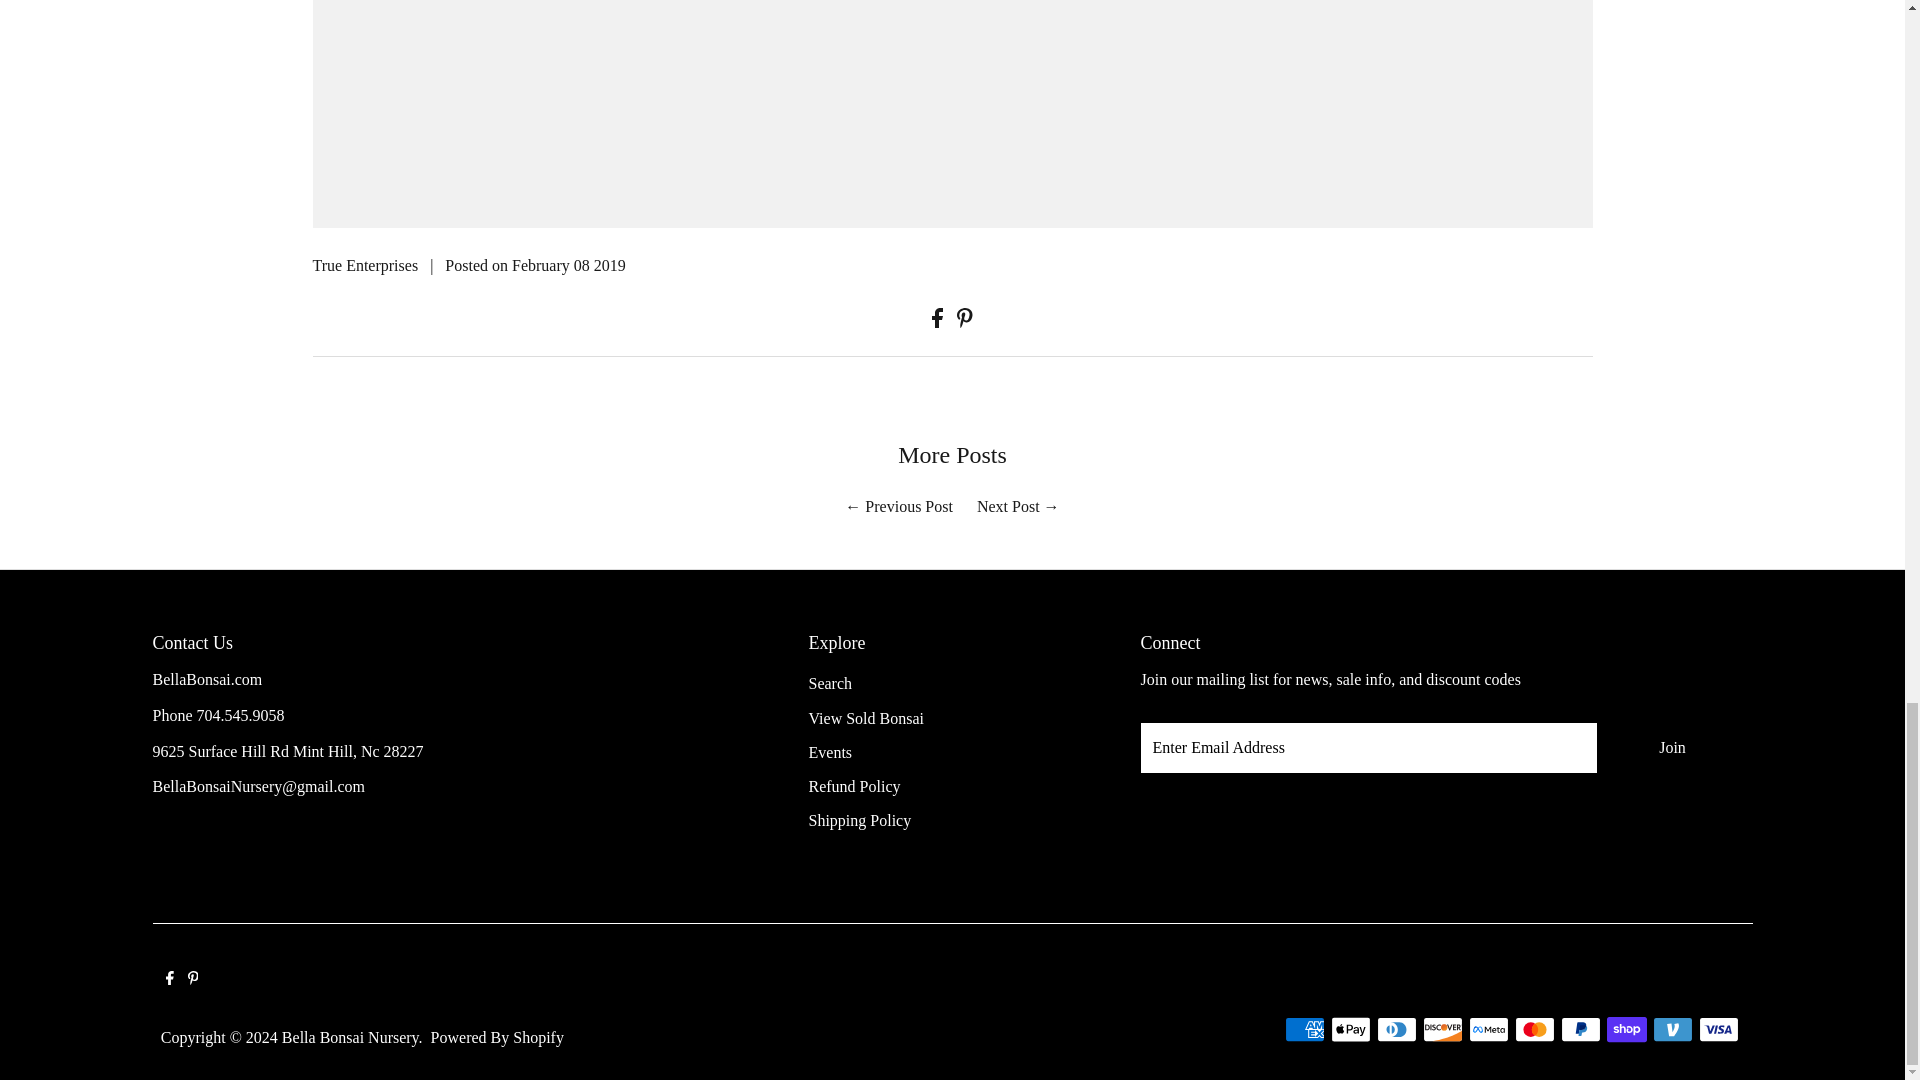 This screenshot has height=1080, width=1920. I want to click on Discover, so click(1442, 1030).